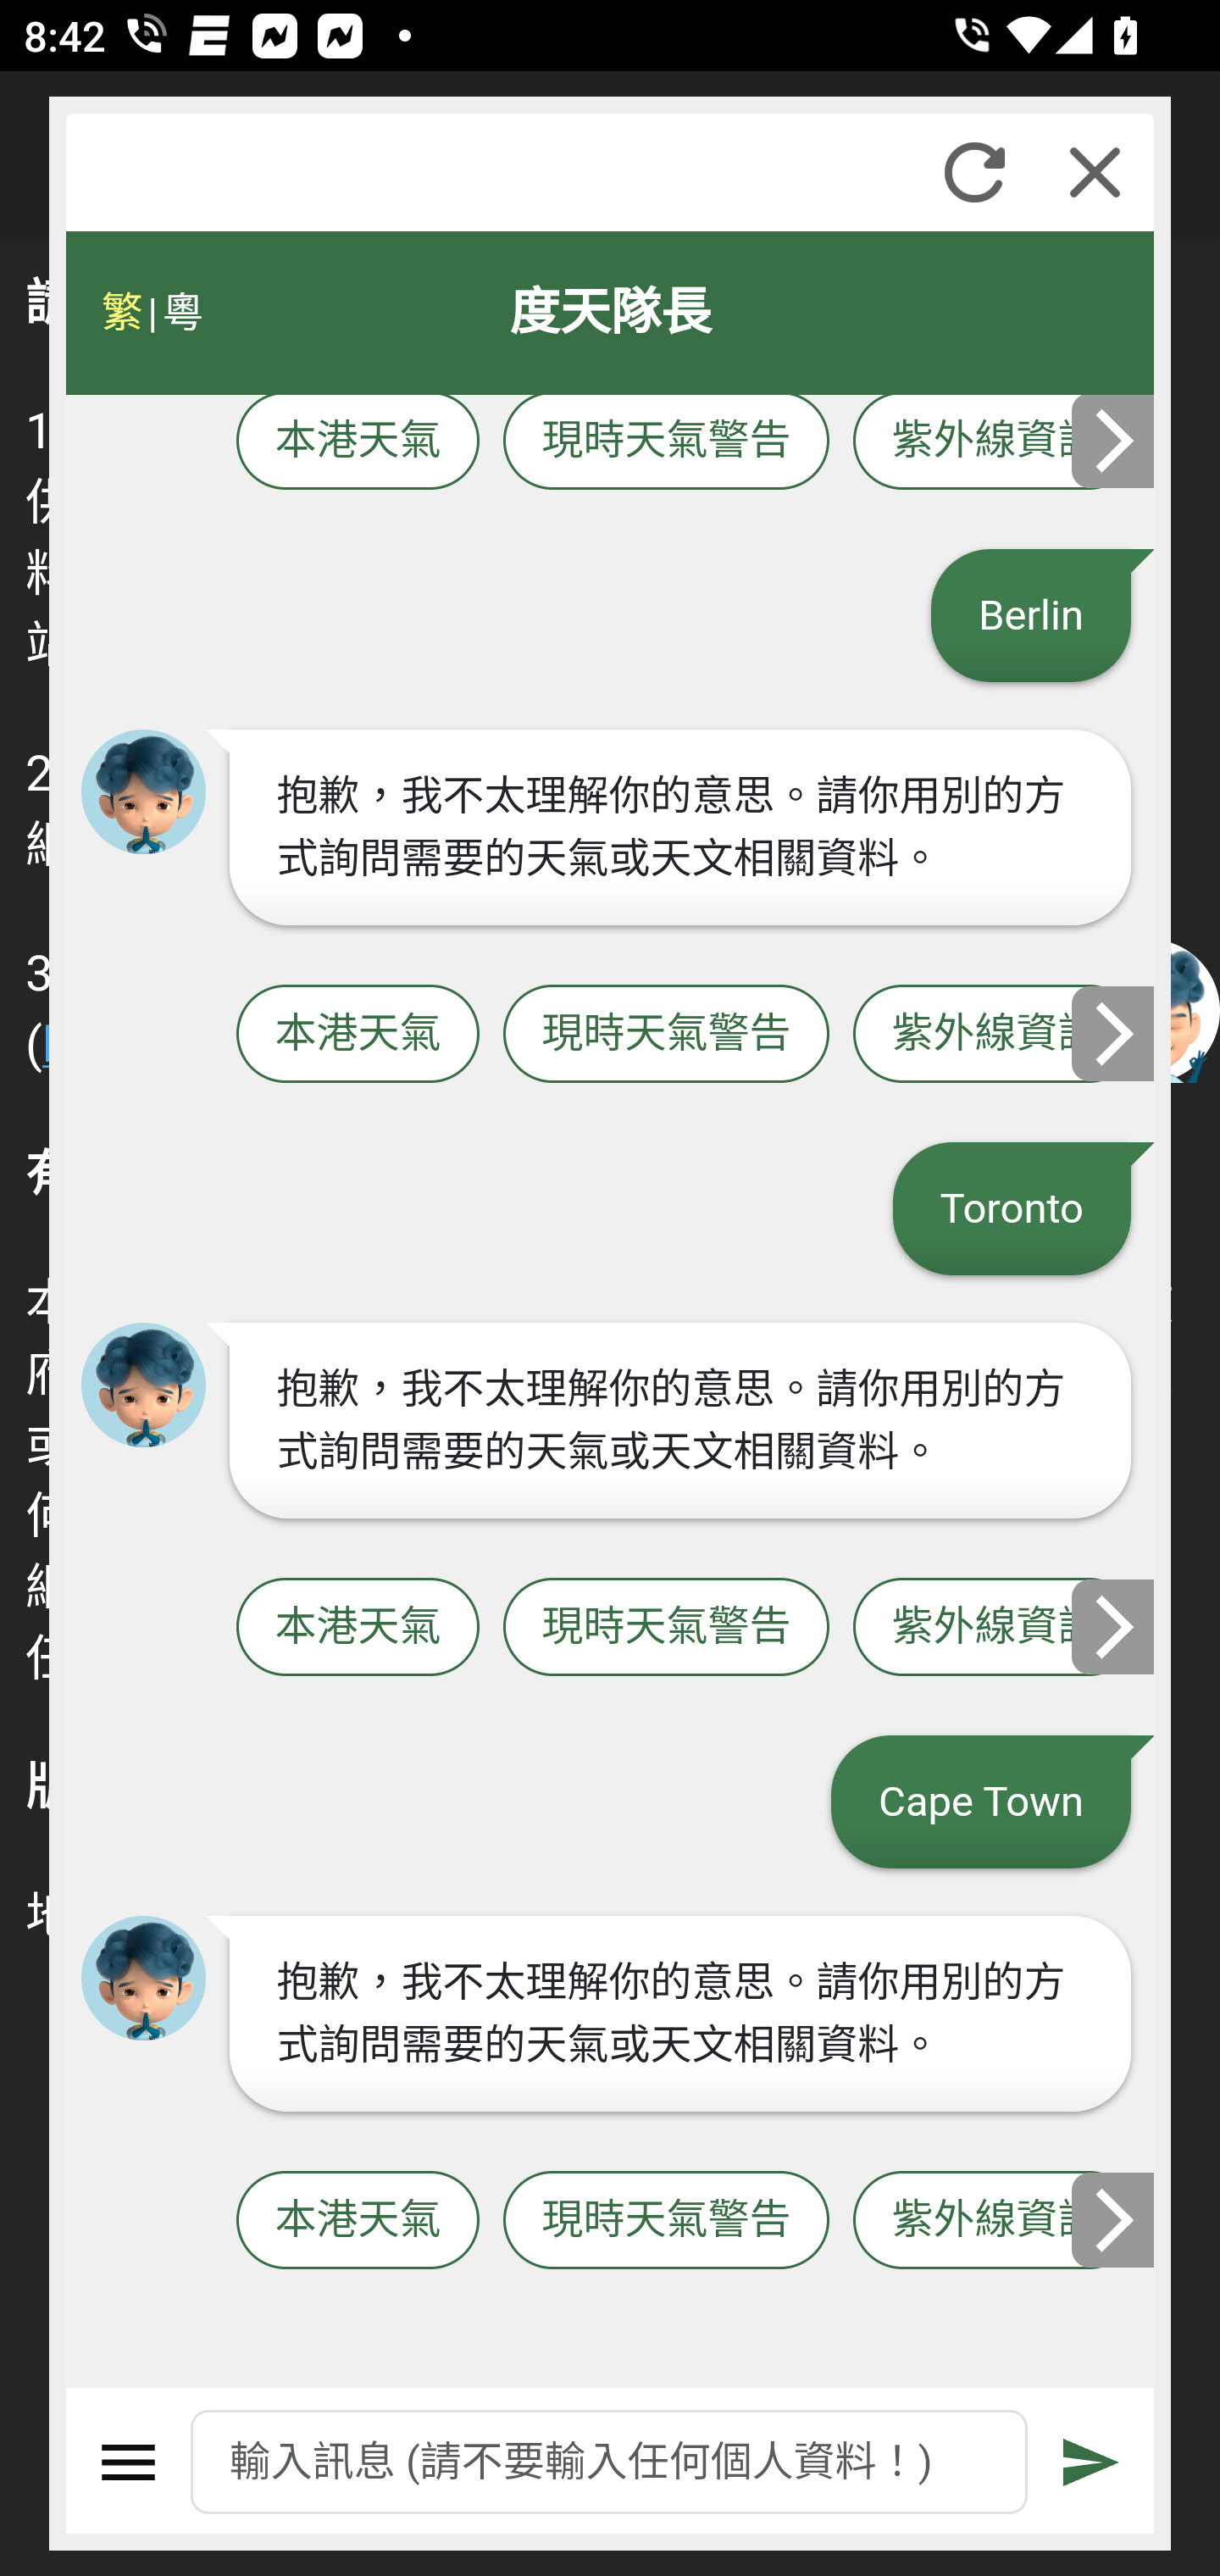  Describe the element at coordinates (358, 441) in the screenshot. I see `本港天氣` at that location.